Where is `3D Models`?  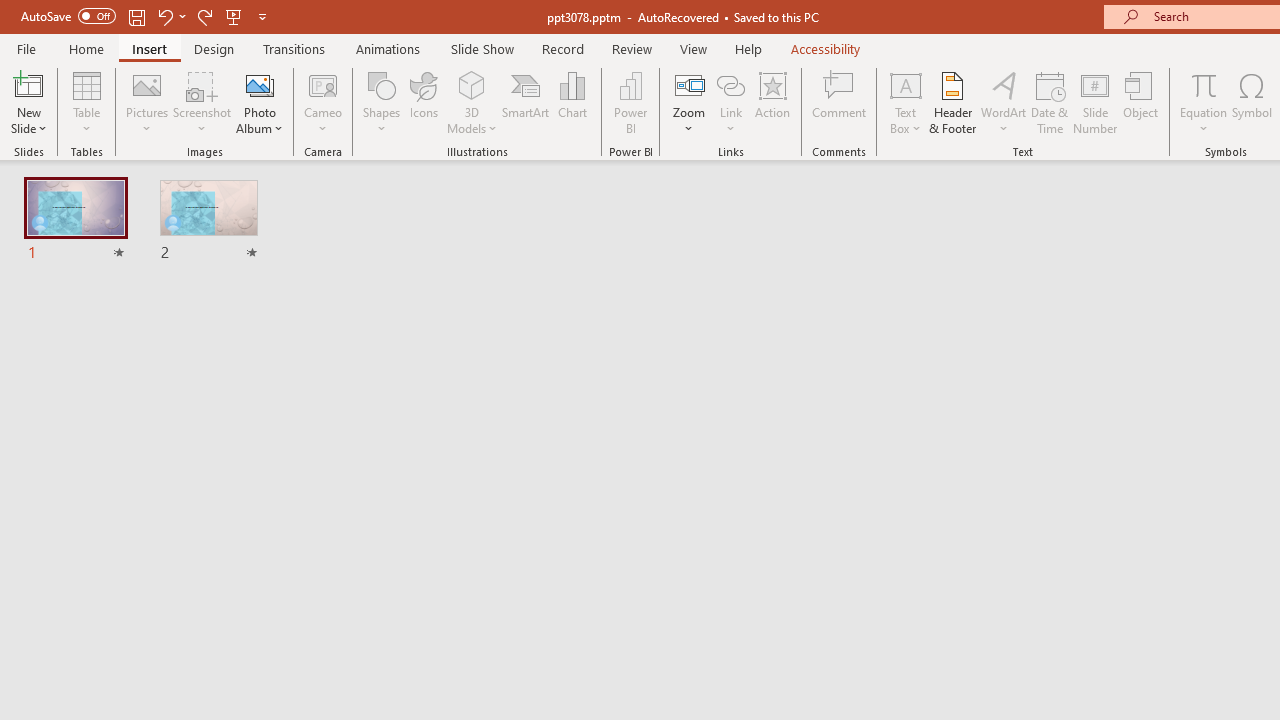 3D Models is located at coordinates (472, 102).